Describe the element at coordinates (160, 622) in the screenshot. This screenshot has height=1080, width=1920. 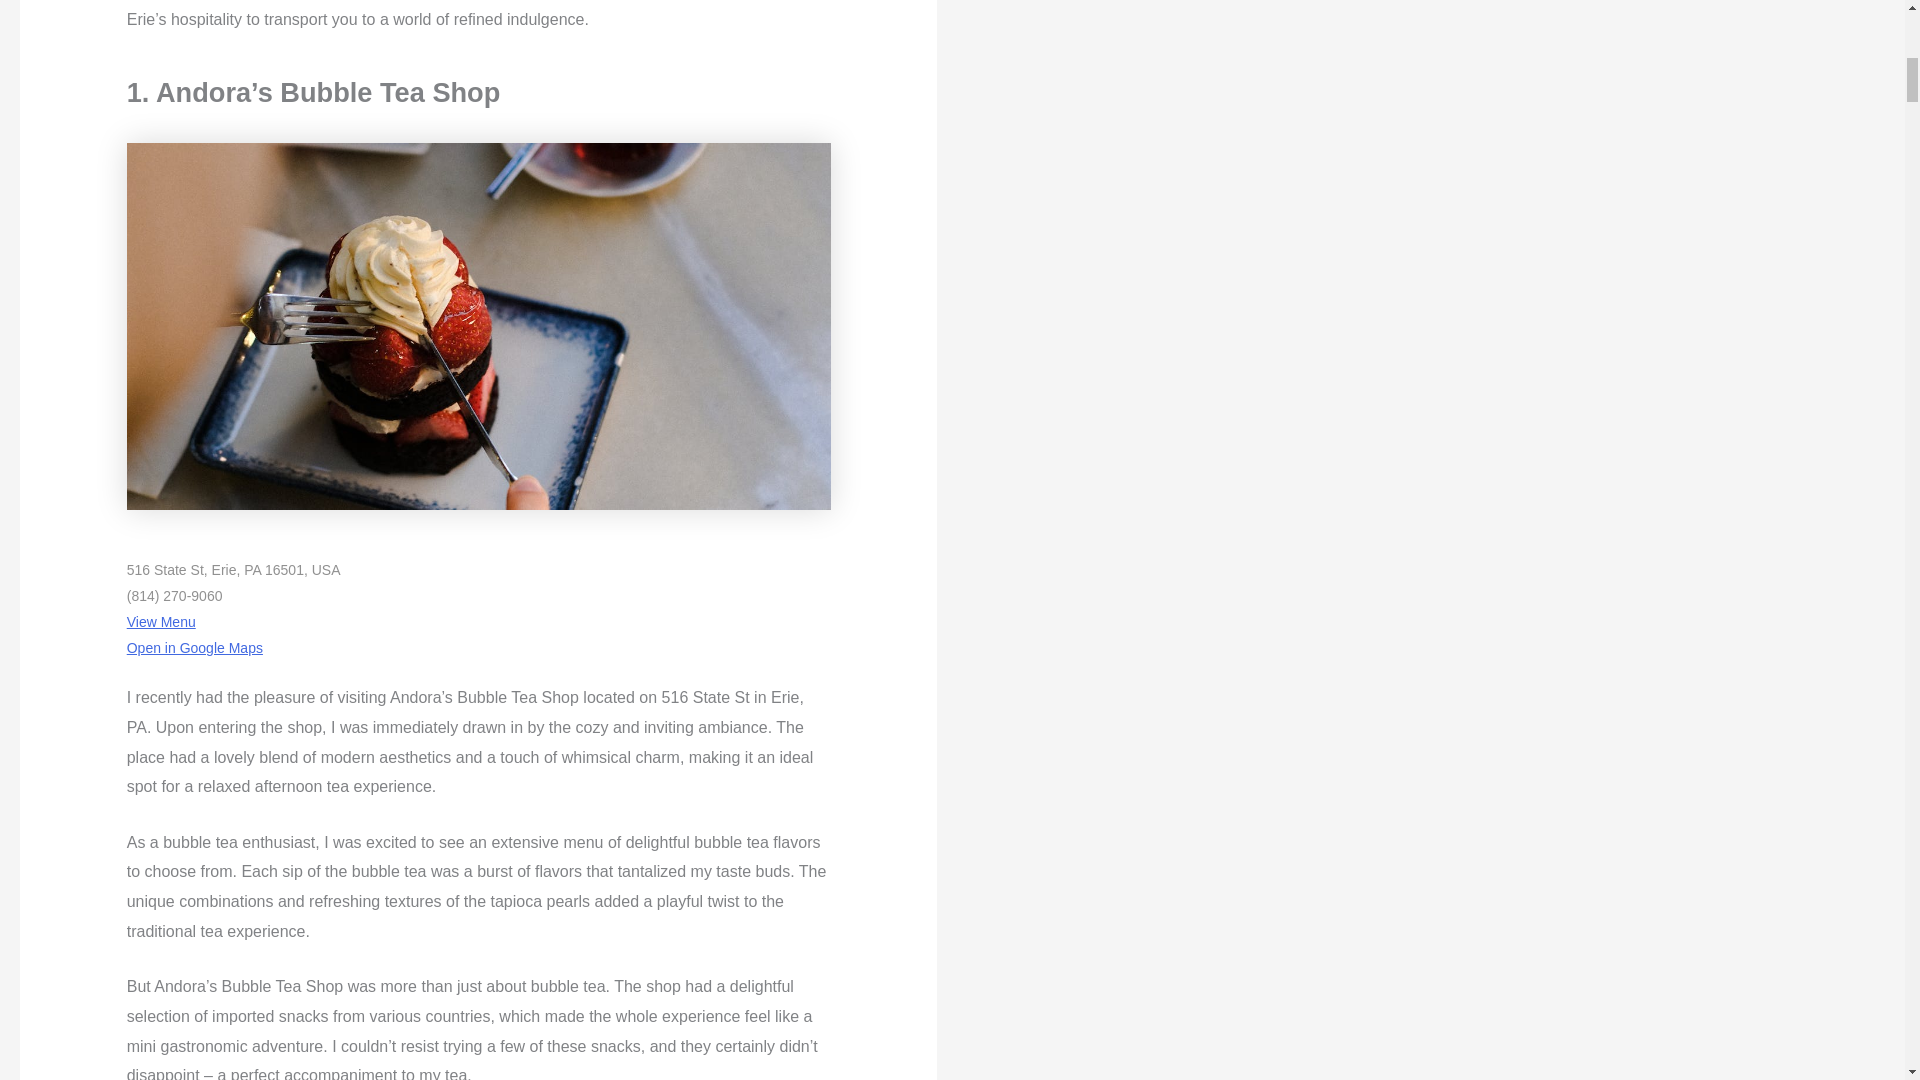
I see `View Menu` at that location.